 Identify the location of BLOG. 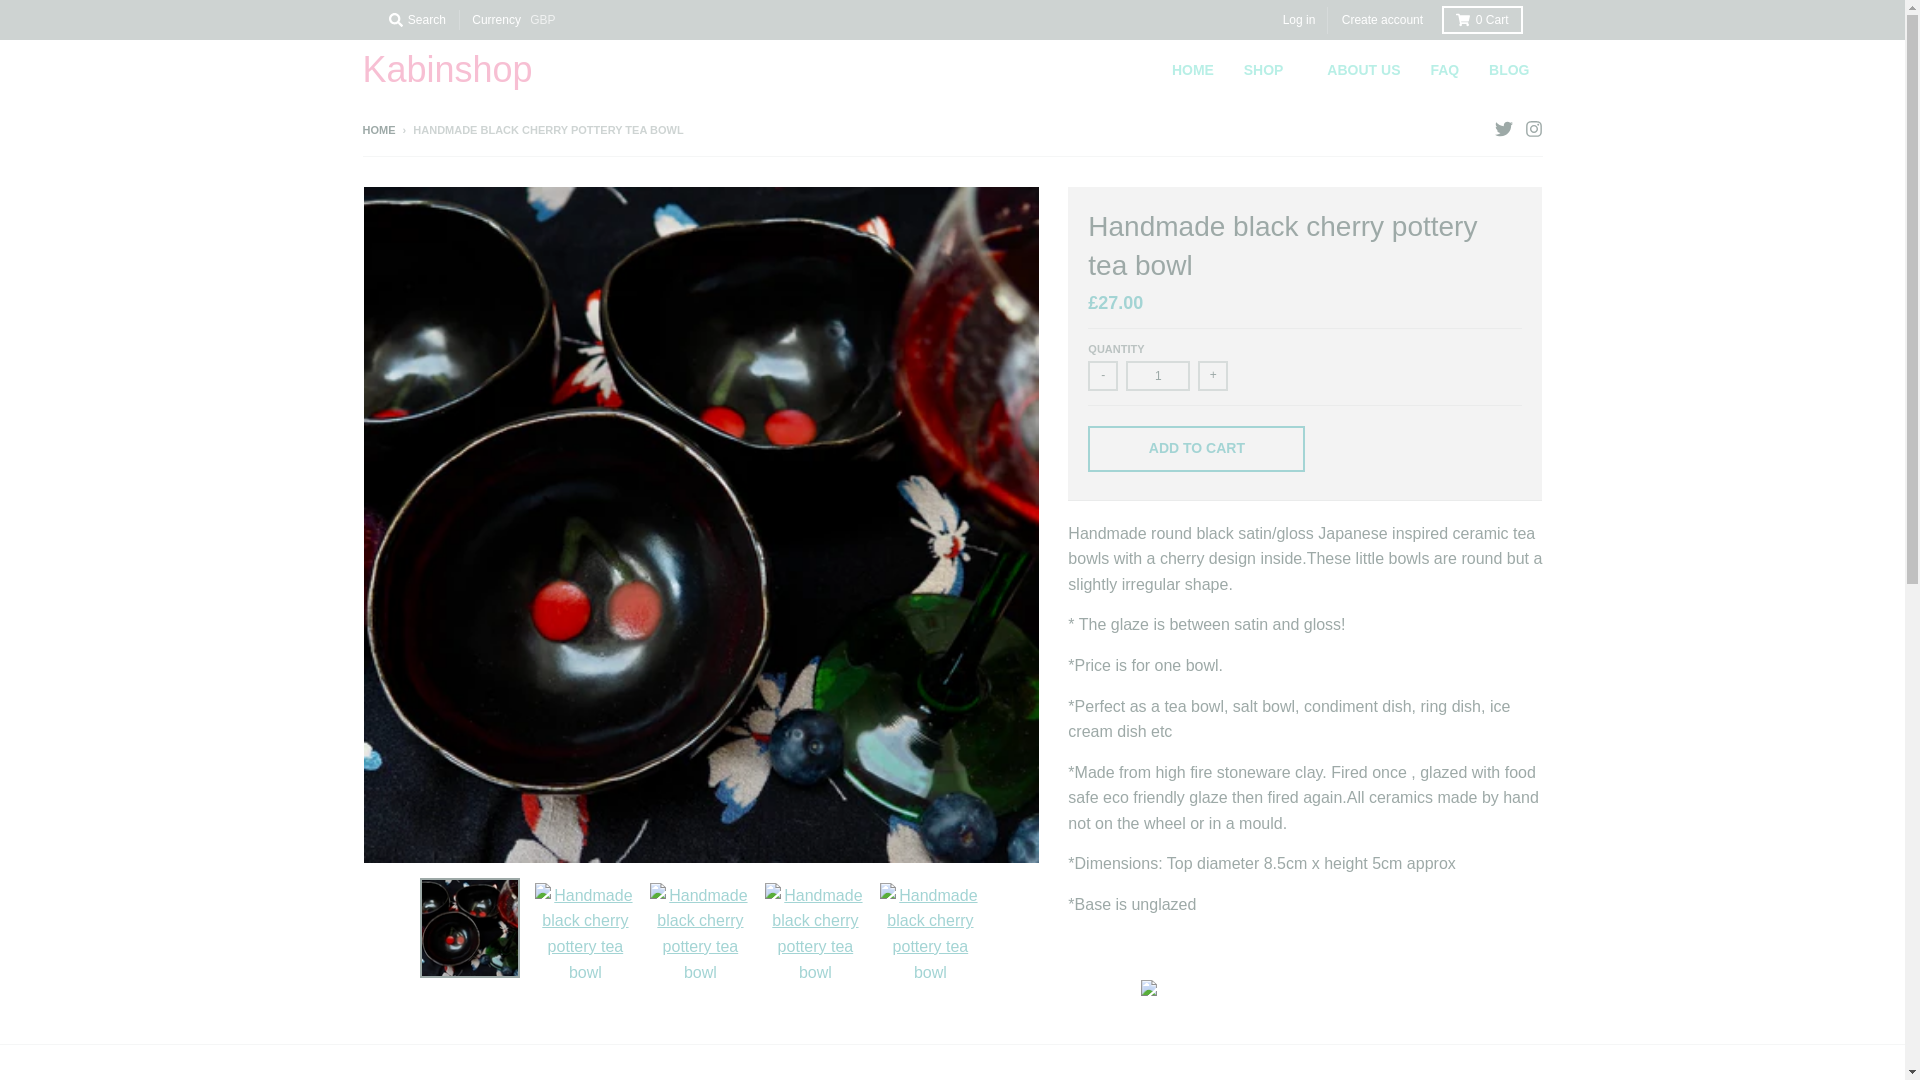
(1508, 69).